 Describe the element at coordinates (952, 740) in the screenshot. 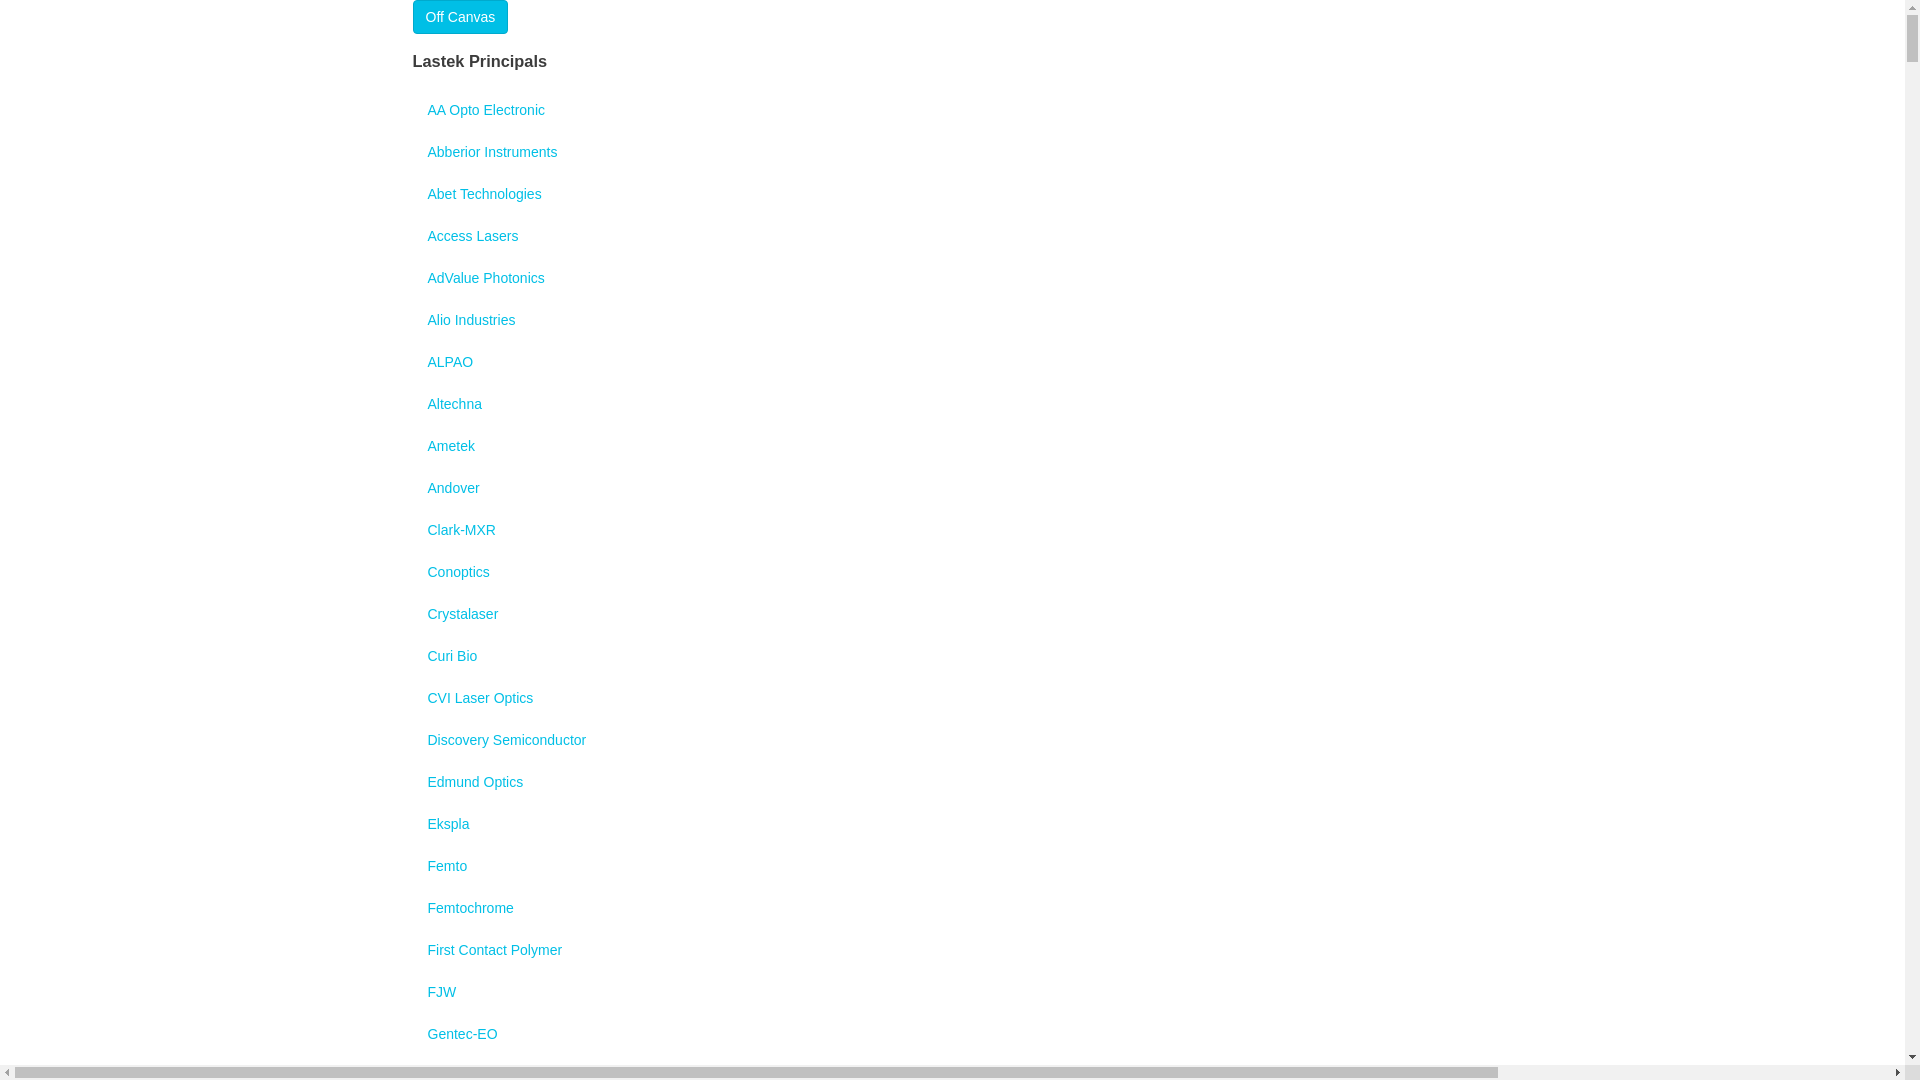

I see `Discovery Semiconductor` at that location.